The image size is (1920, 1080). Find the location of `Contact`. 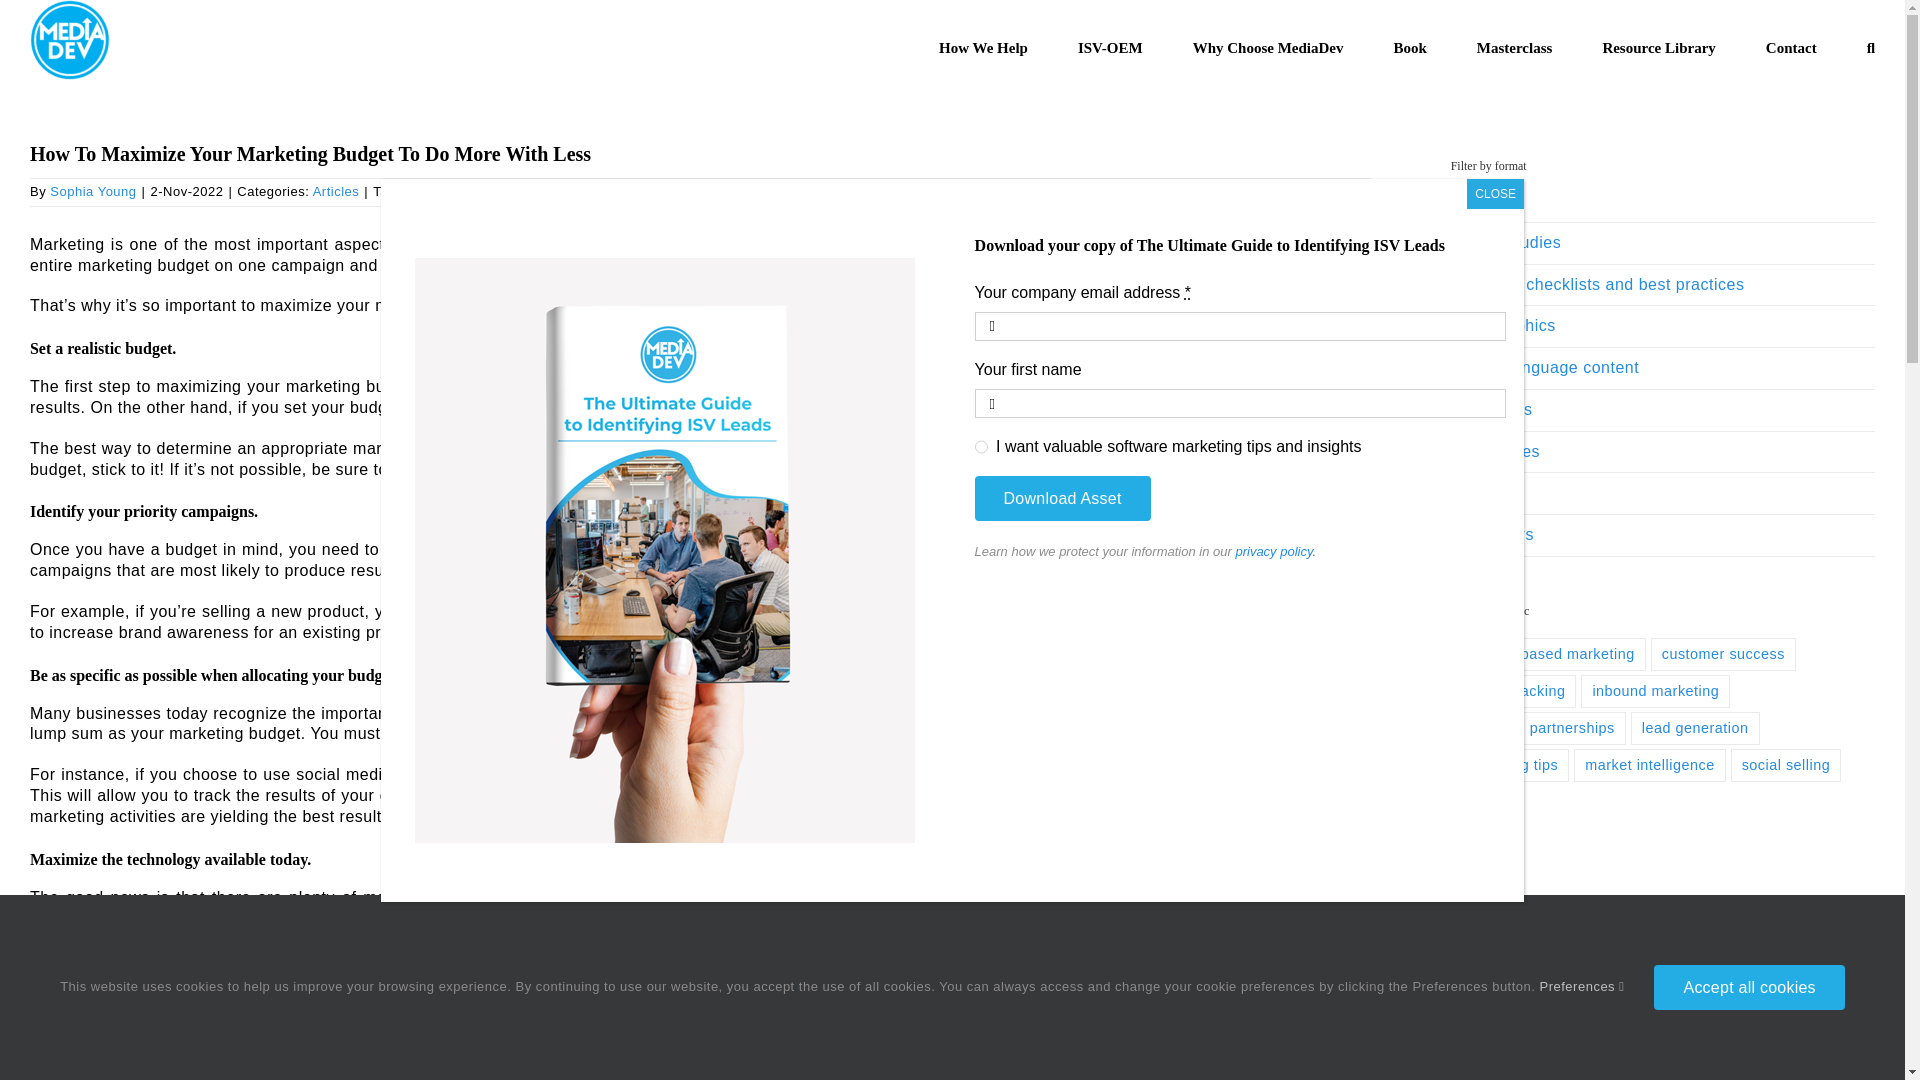

Contact is located at coordinates (1791, 43).